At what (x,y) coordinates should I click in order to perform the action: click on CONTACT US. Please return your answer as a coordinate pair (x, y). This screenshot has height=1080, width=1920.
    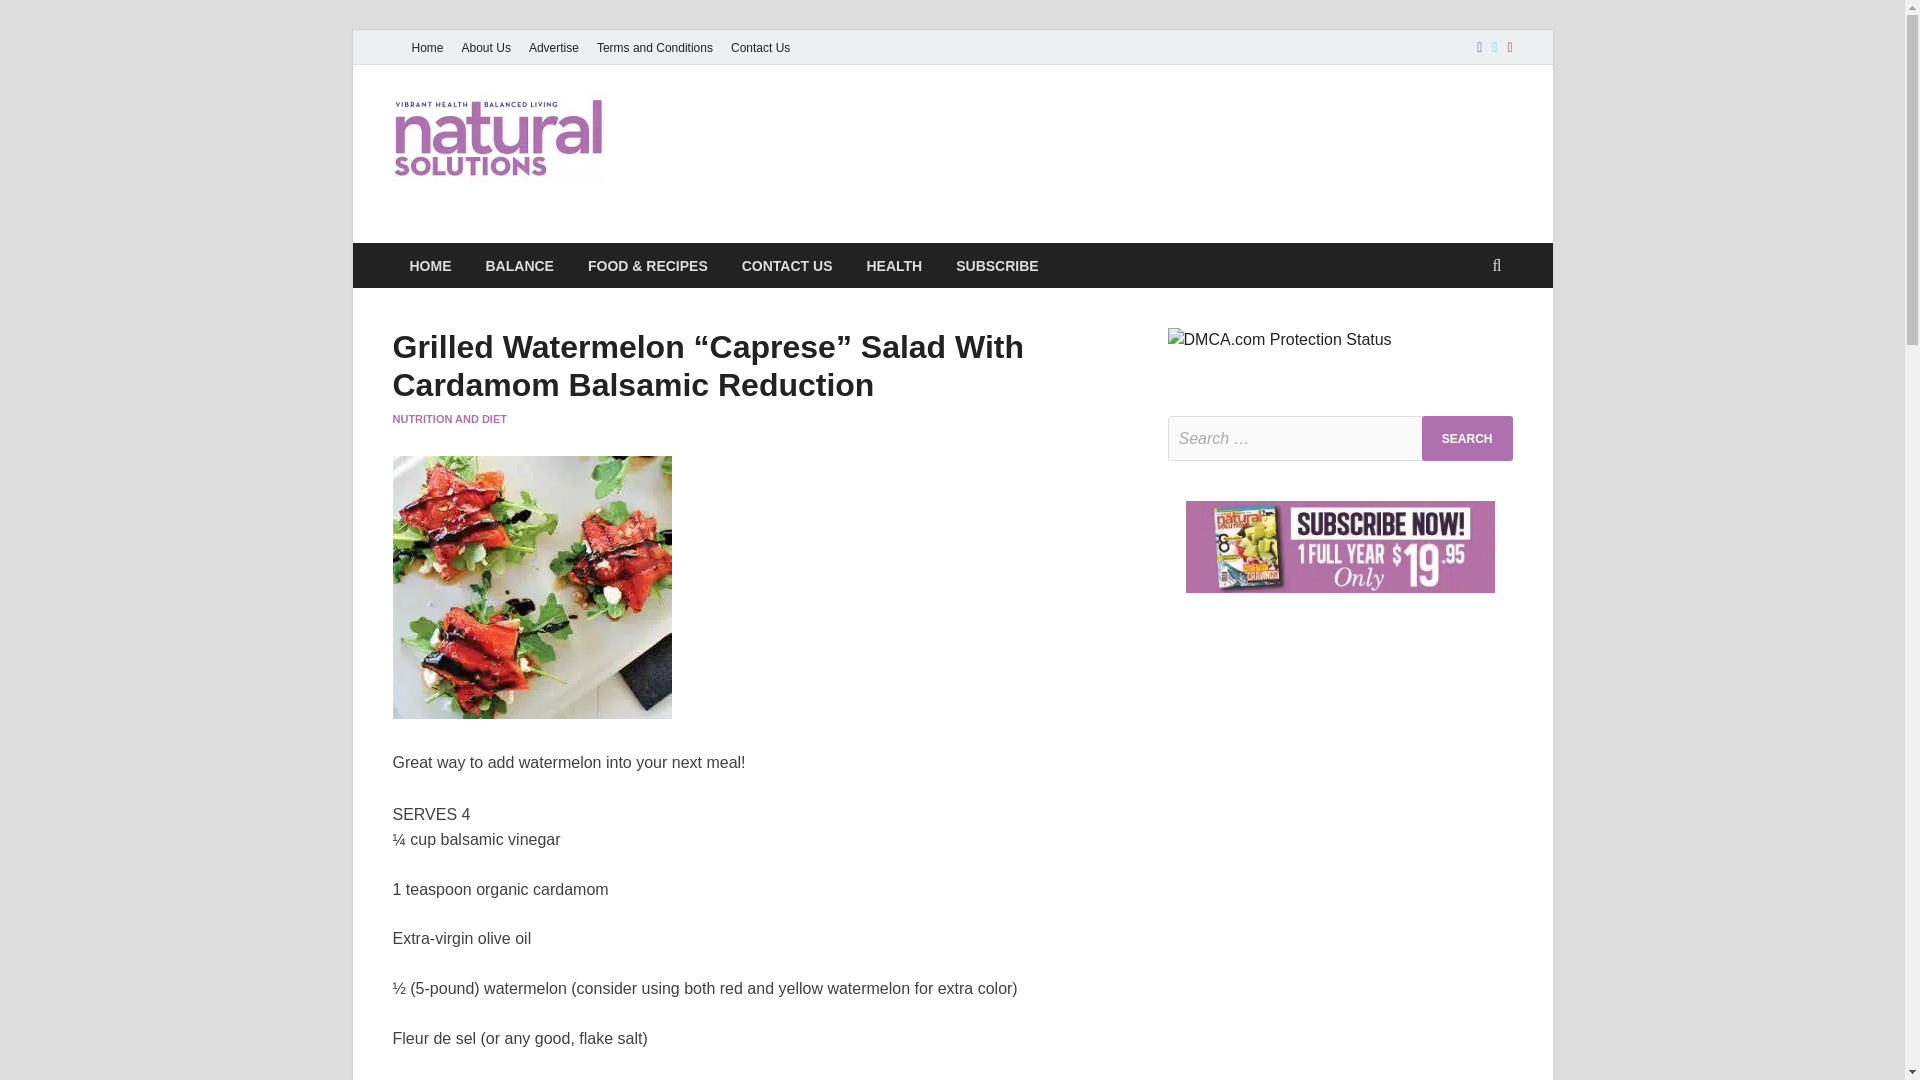
    Looking at the image, I should click on (788, 266).